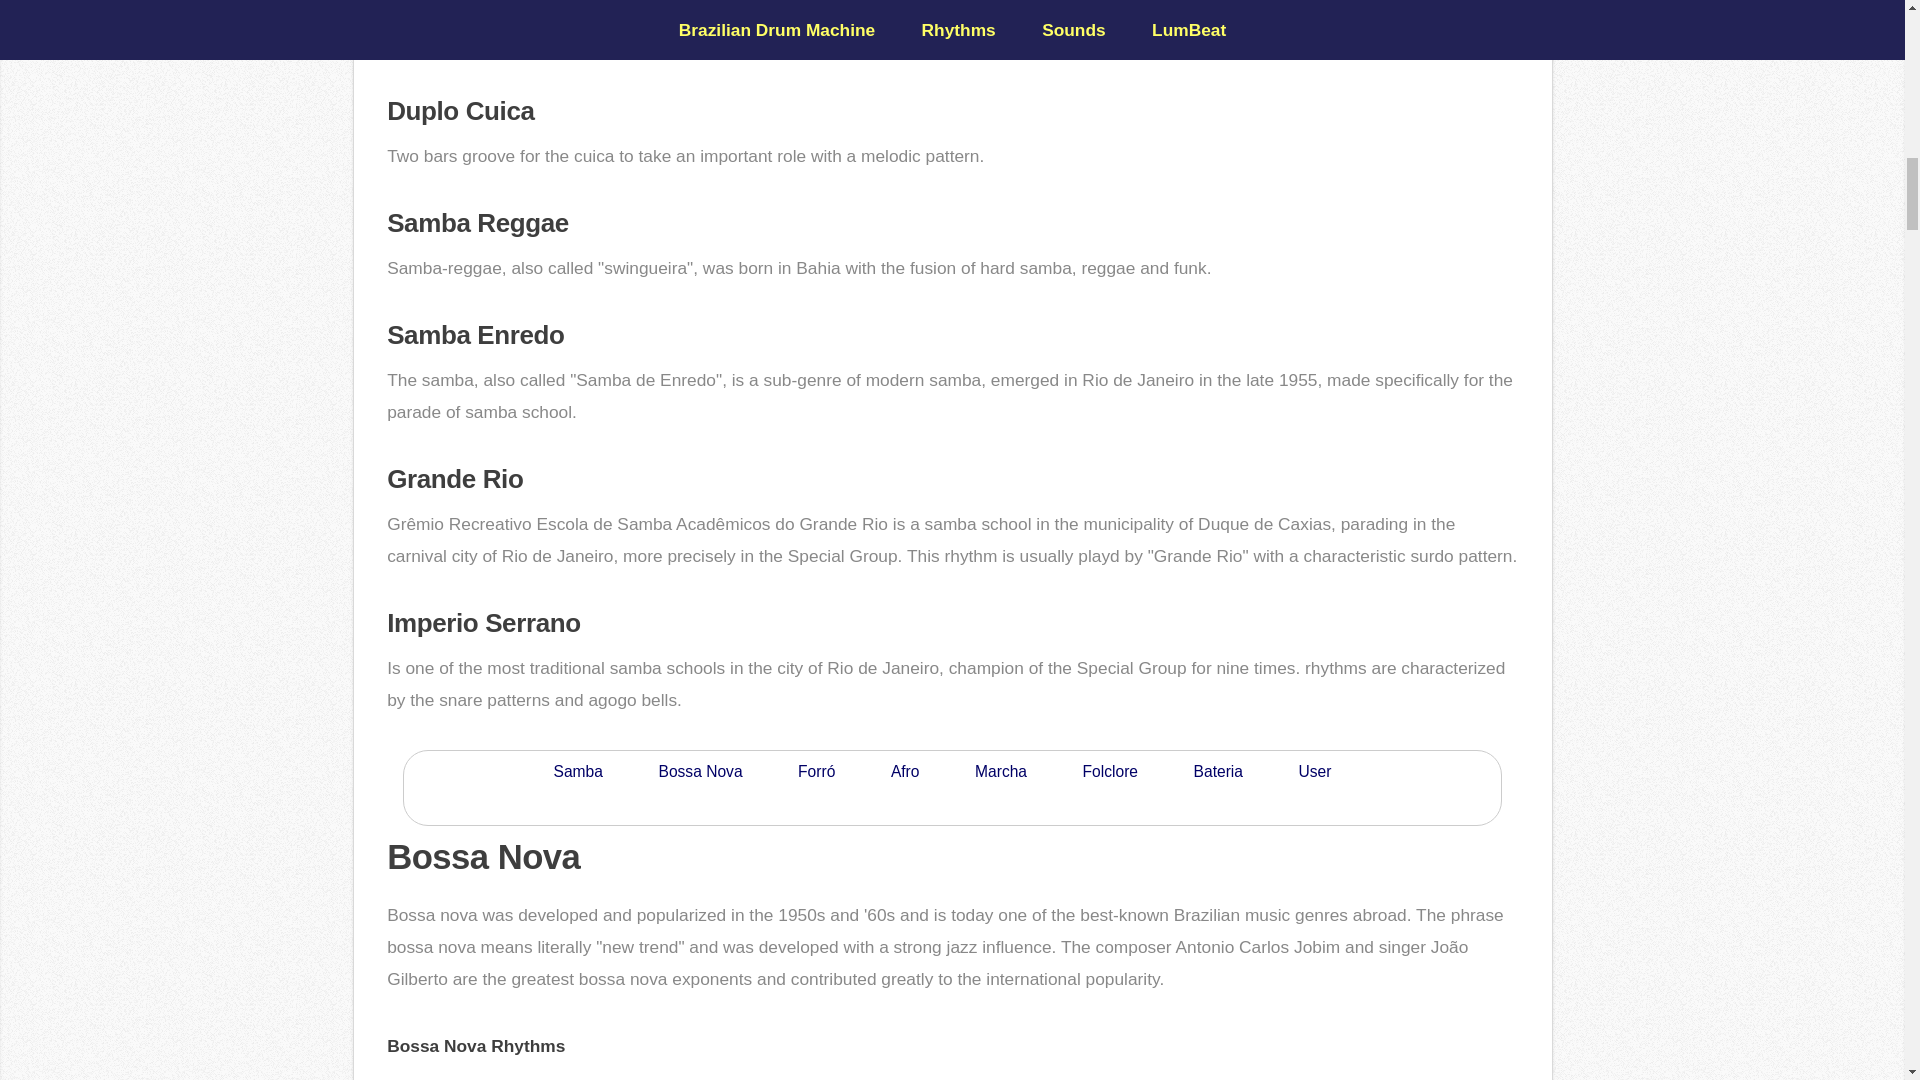 This screenshot has width=1920, height=1080. What do you see at coordinates (700, 772) in the screenshot?
I see `Bossa Nova` at bounding box center [700, 772].